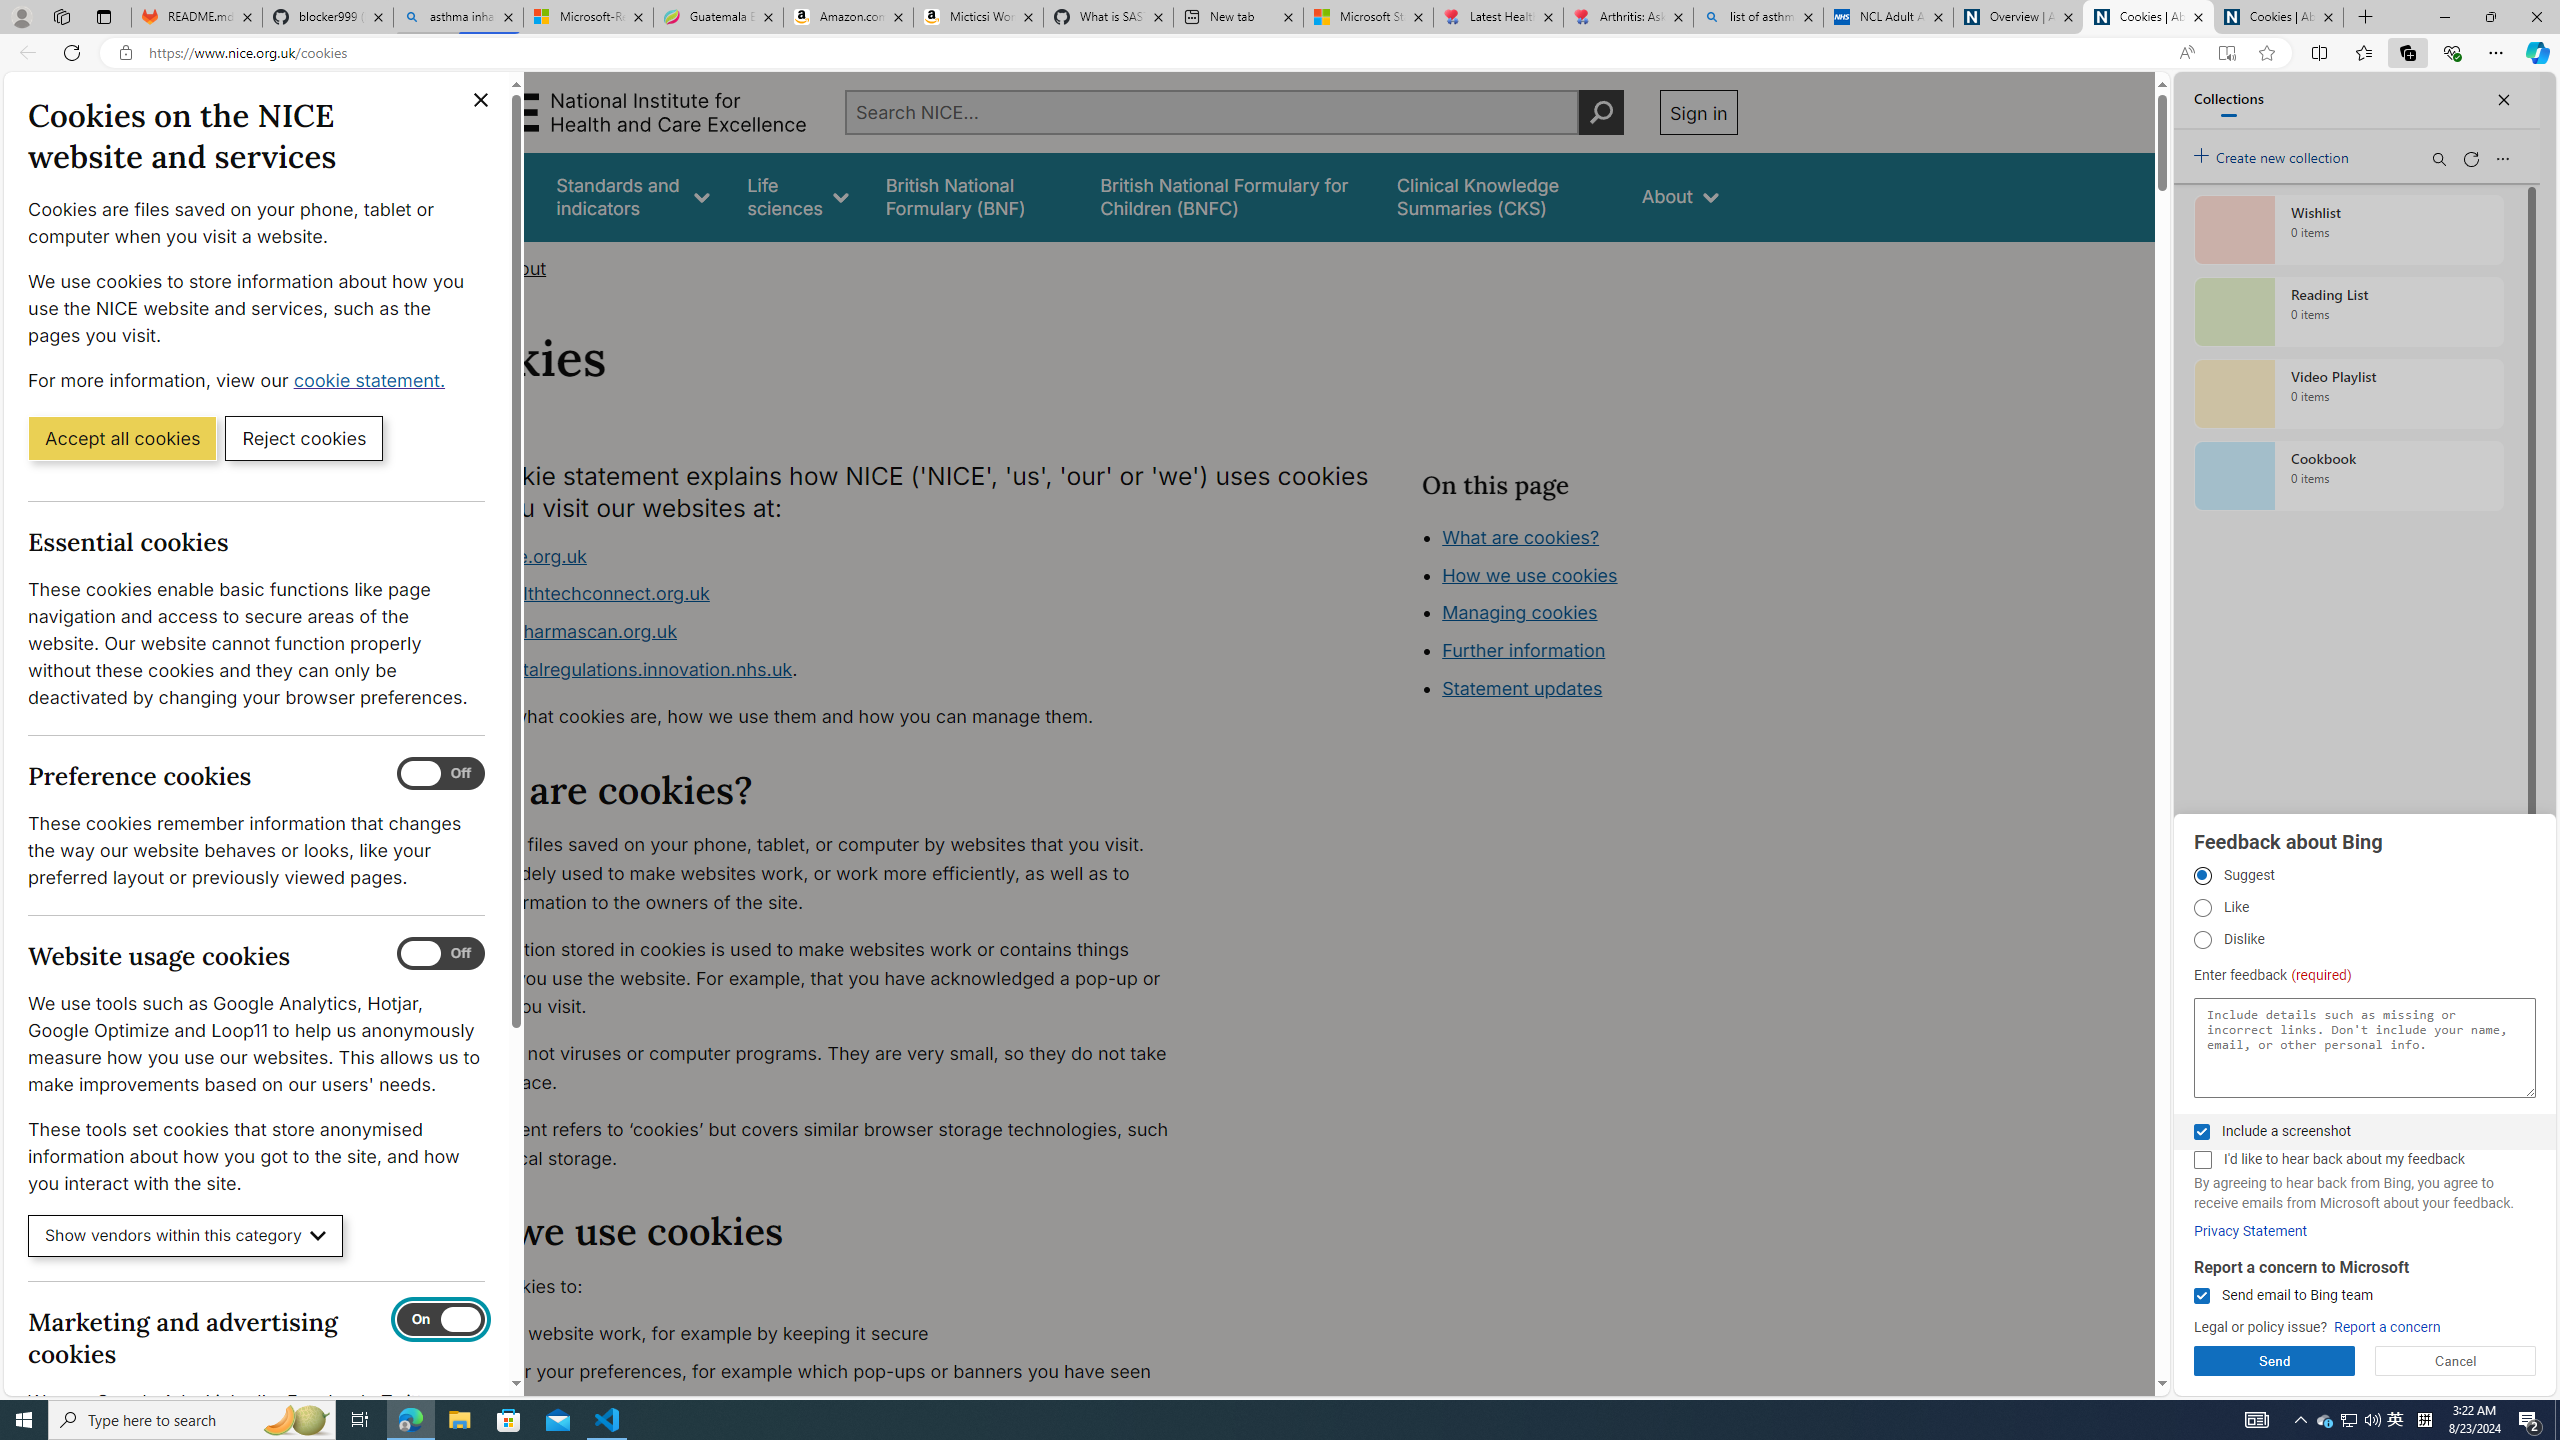  I want to click on Show vendors within this category, so click(186, 1236).